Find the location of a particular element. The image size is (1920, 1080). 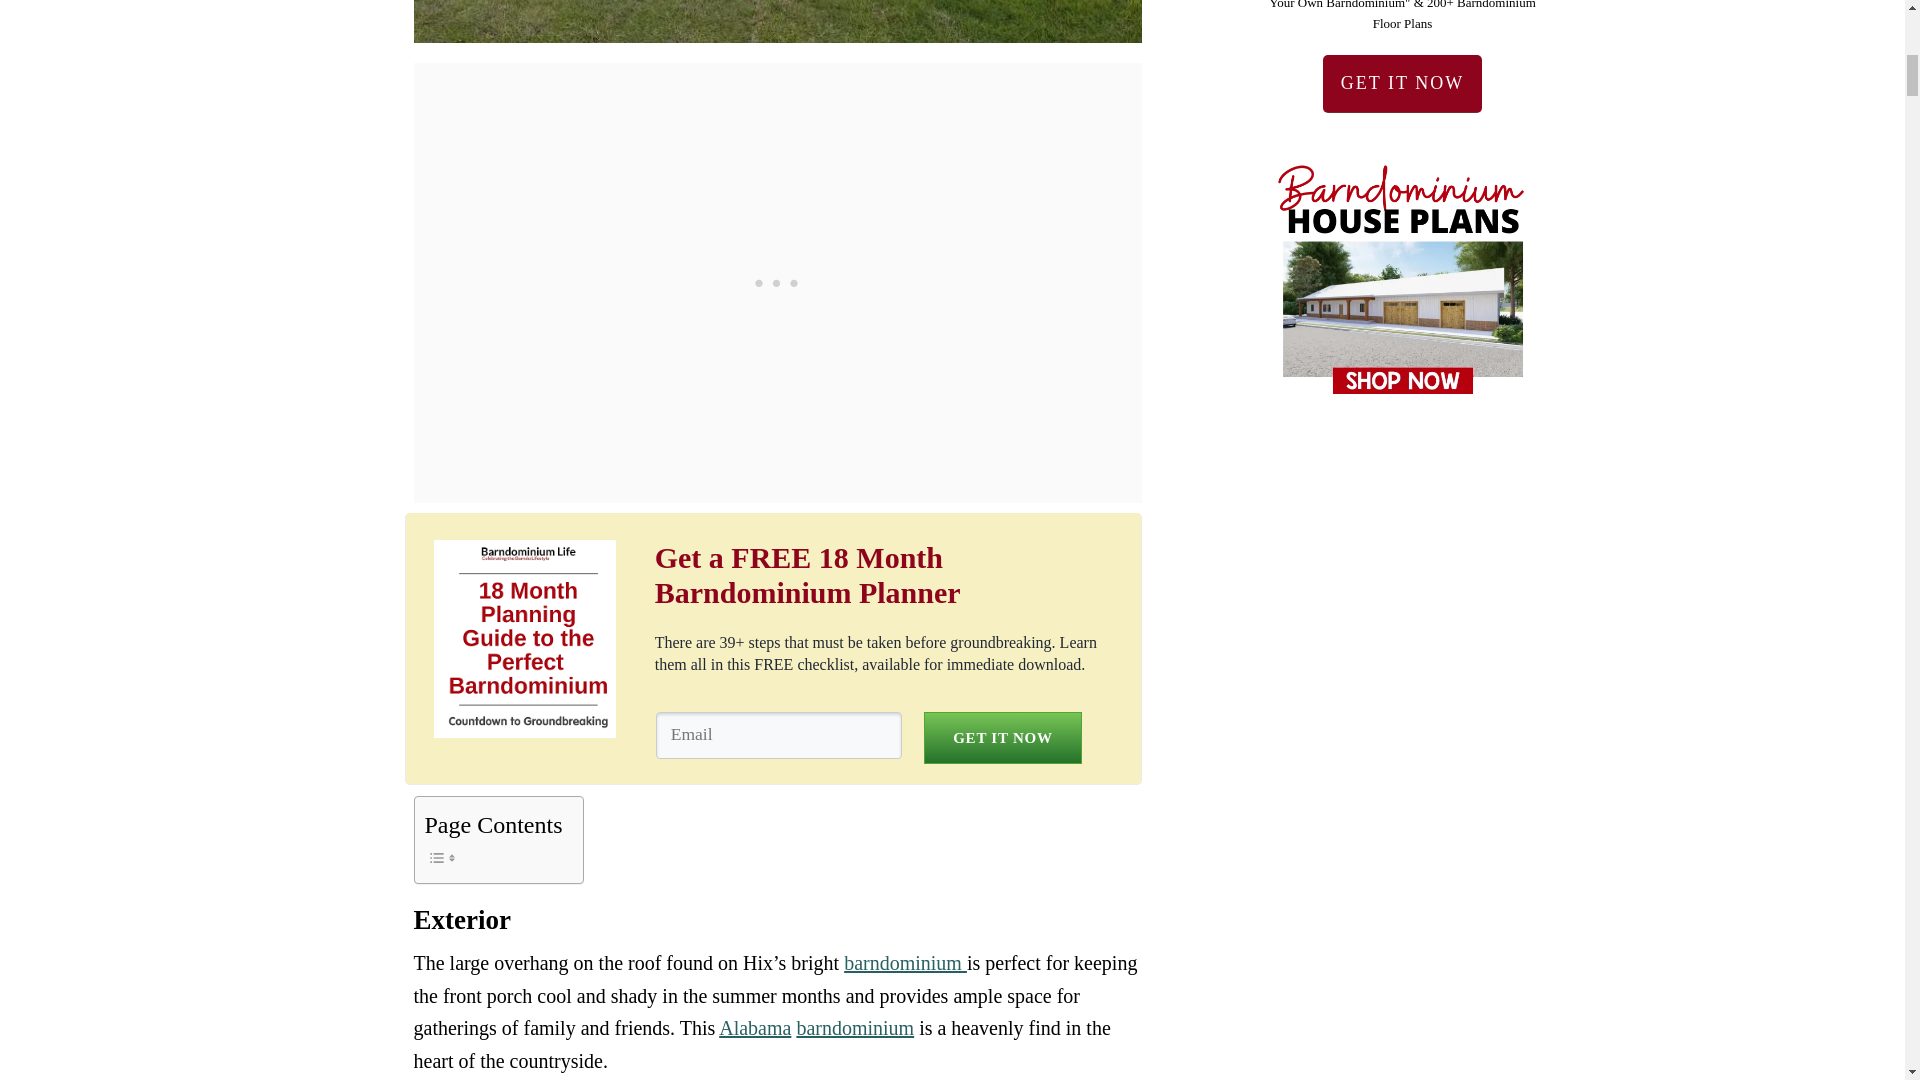

barndominium is located at coordinates (854, 1028).